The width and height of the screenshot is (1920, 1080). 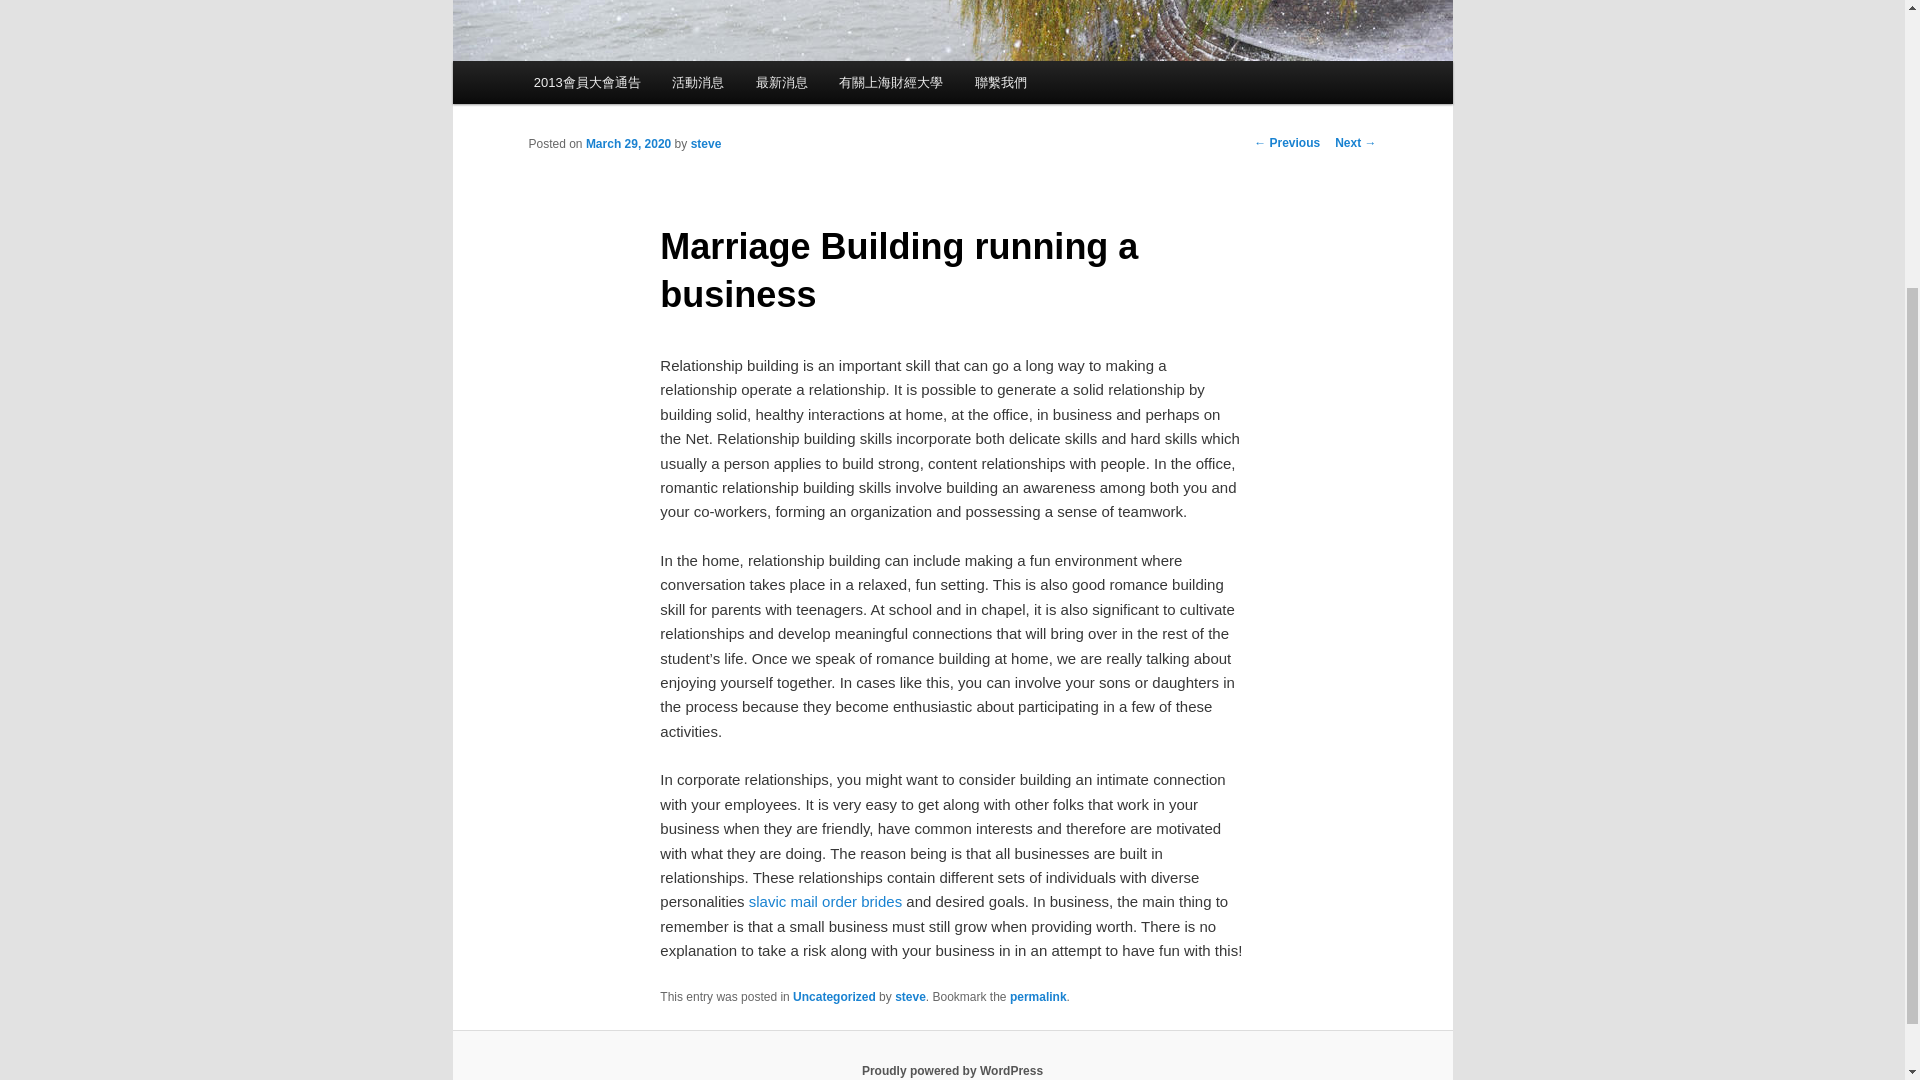 I want to click on steve, so click(x=706, y=144).